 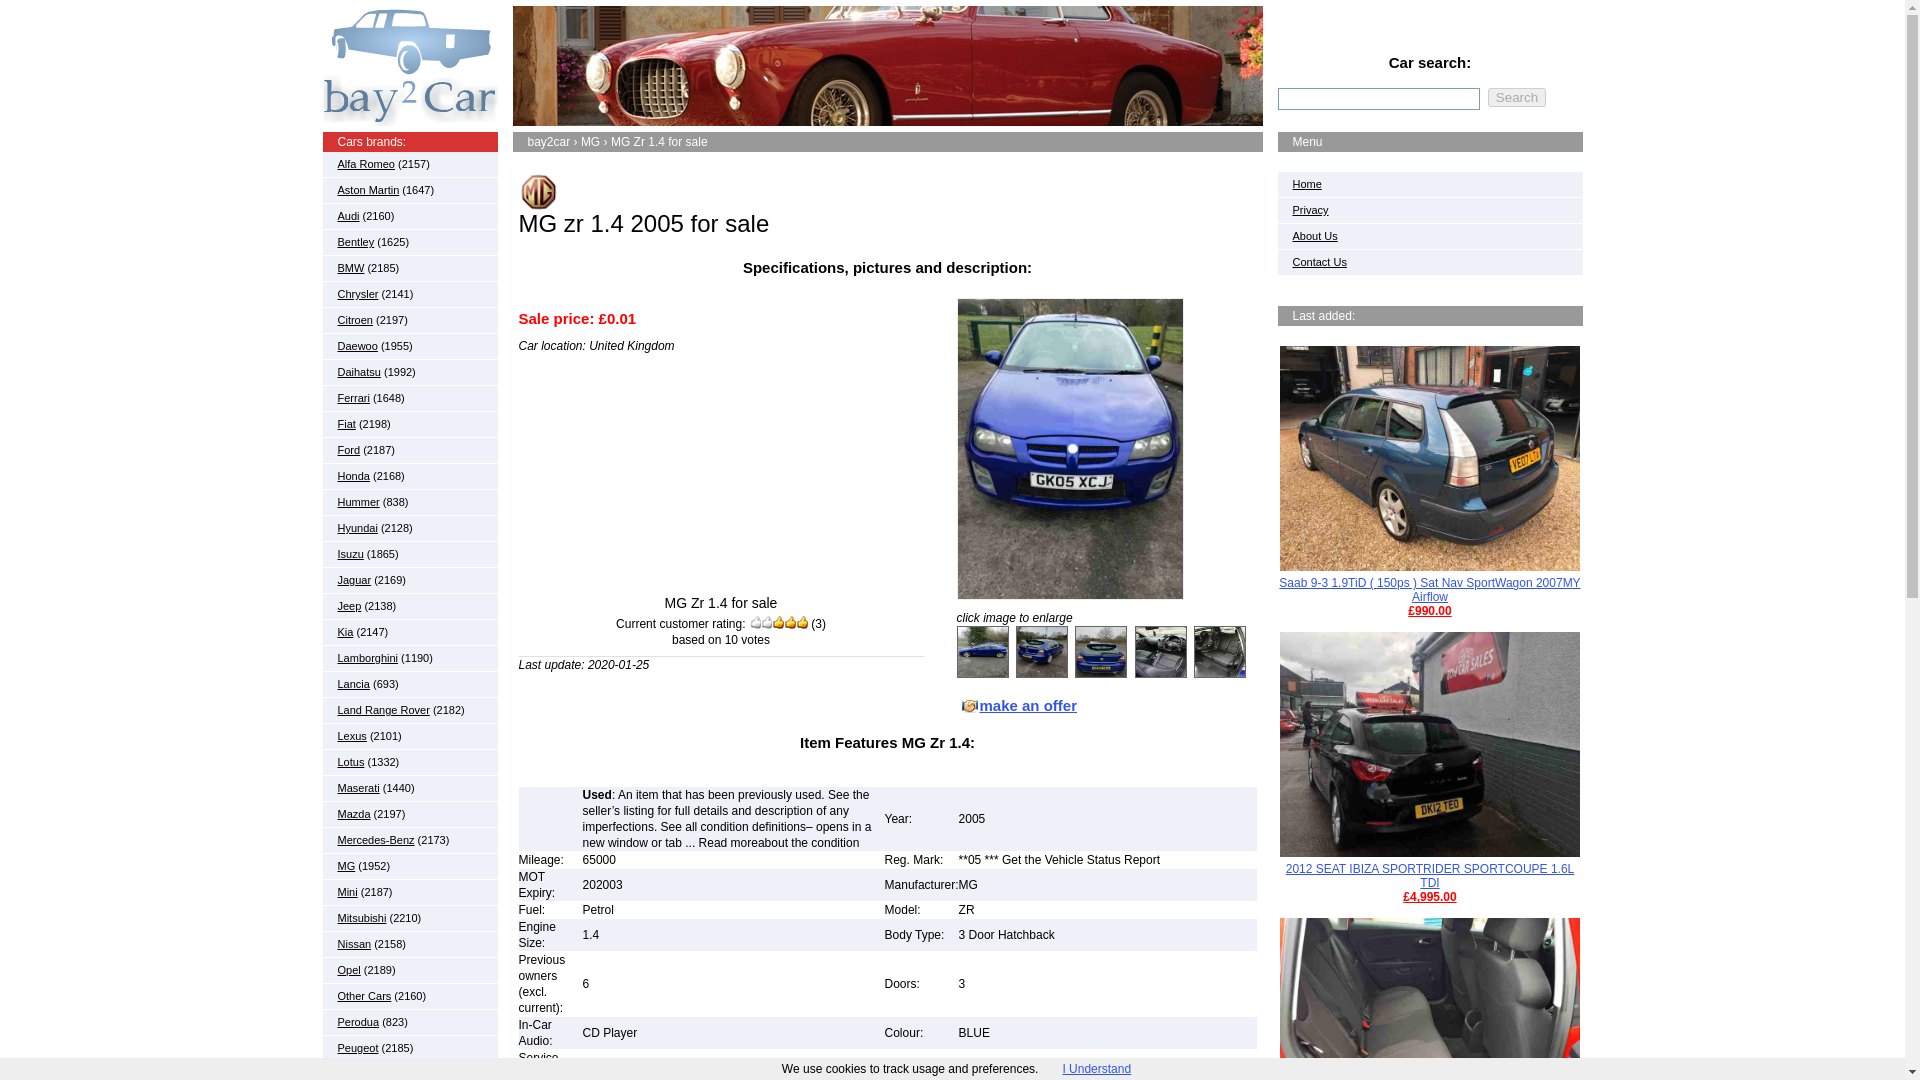 I want to click on Maserati, so click(x=358, y=787).